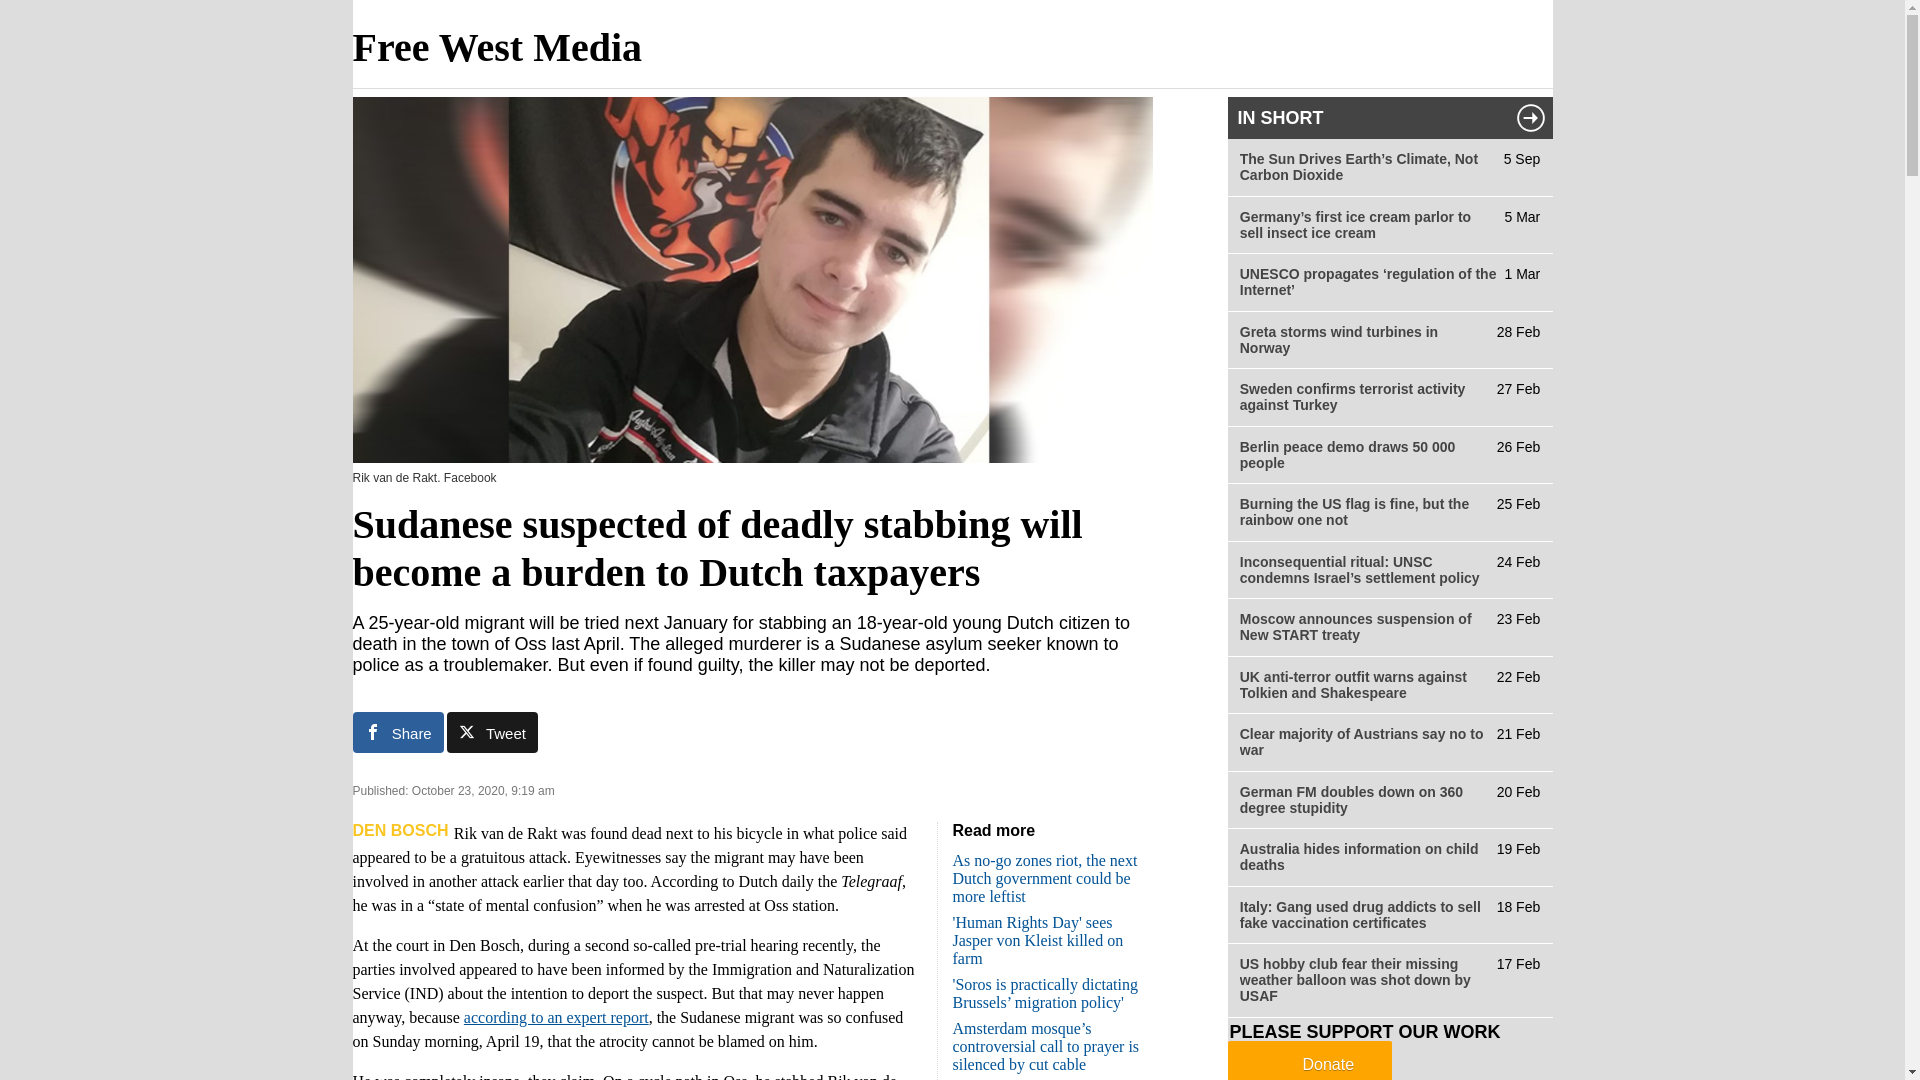 The height and width of the screenshot is (1080, 1920). Describe the element at coordinates (397, 732) in the screenshot. I see `Share` at that location.